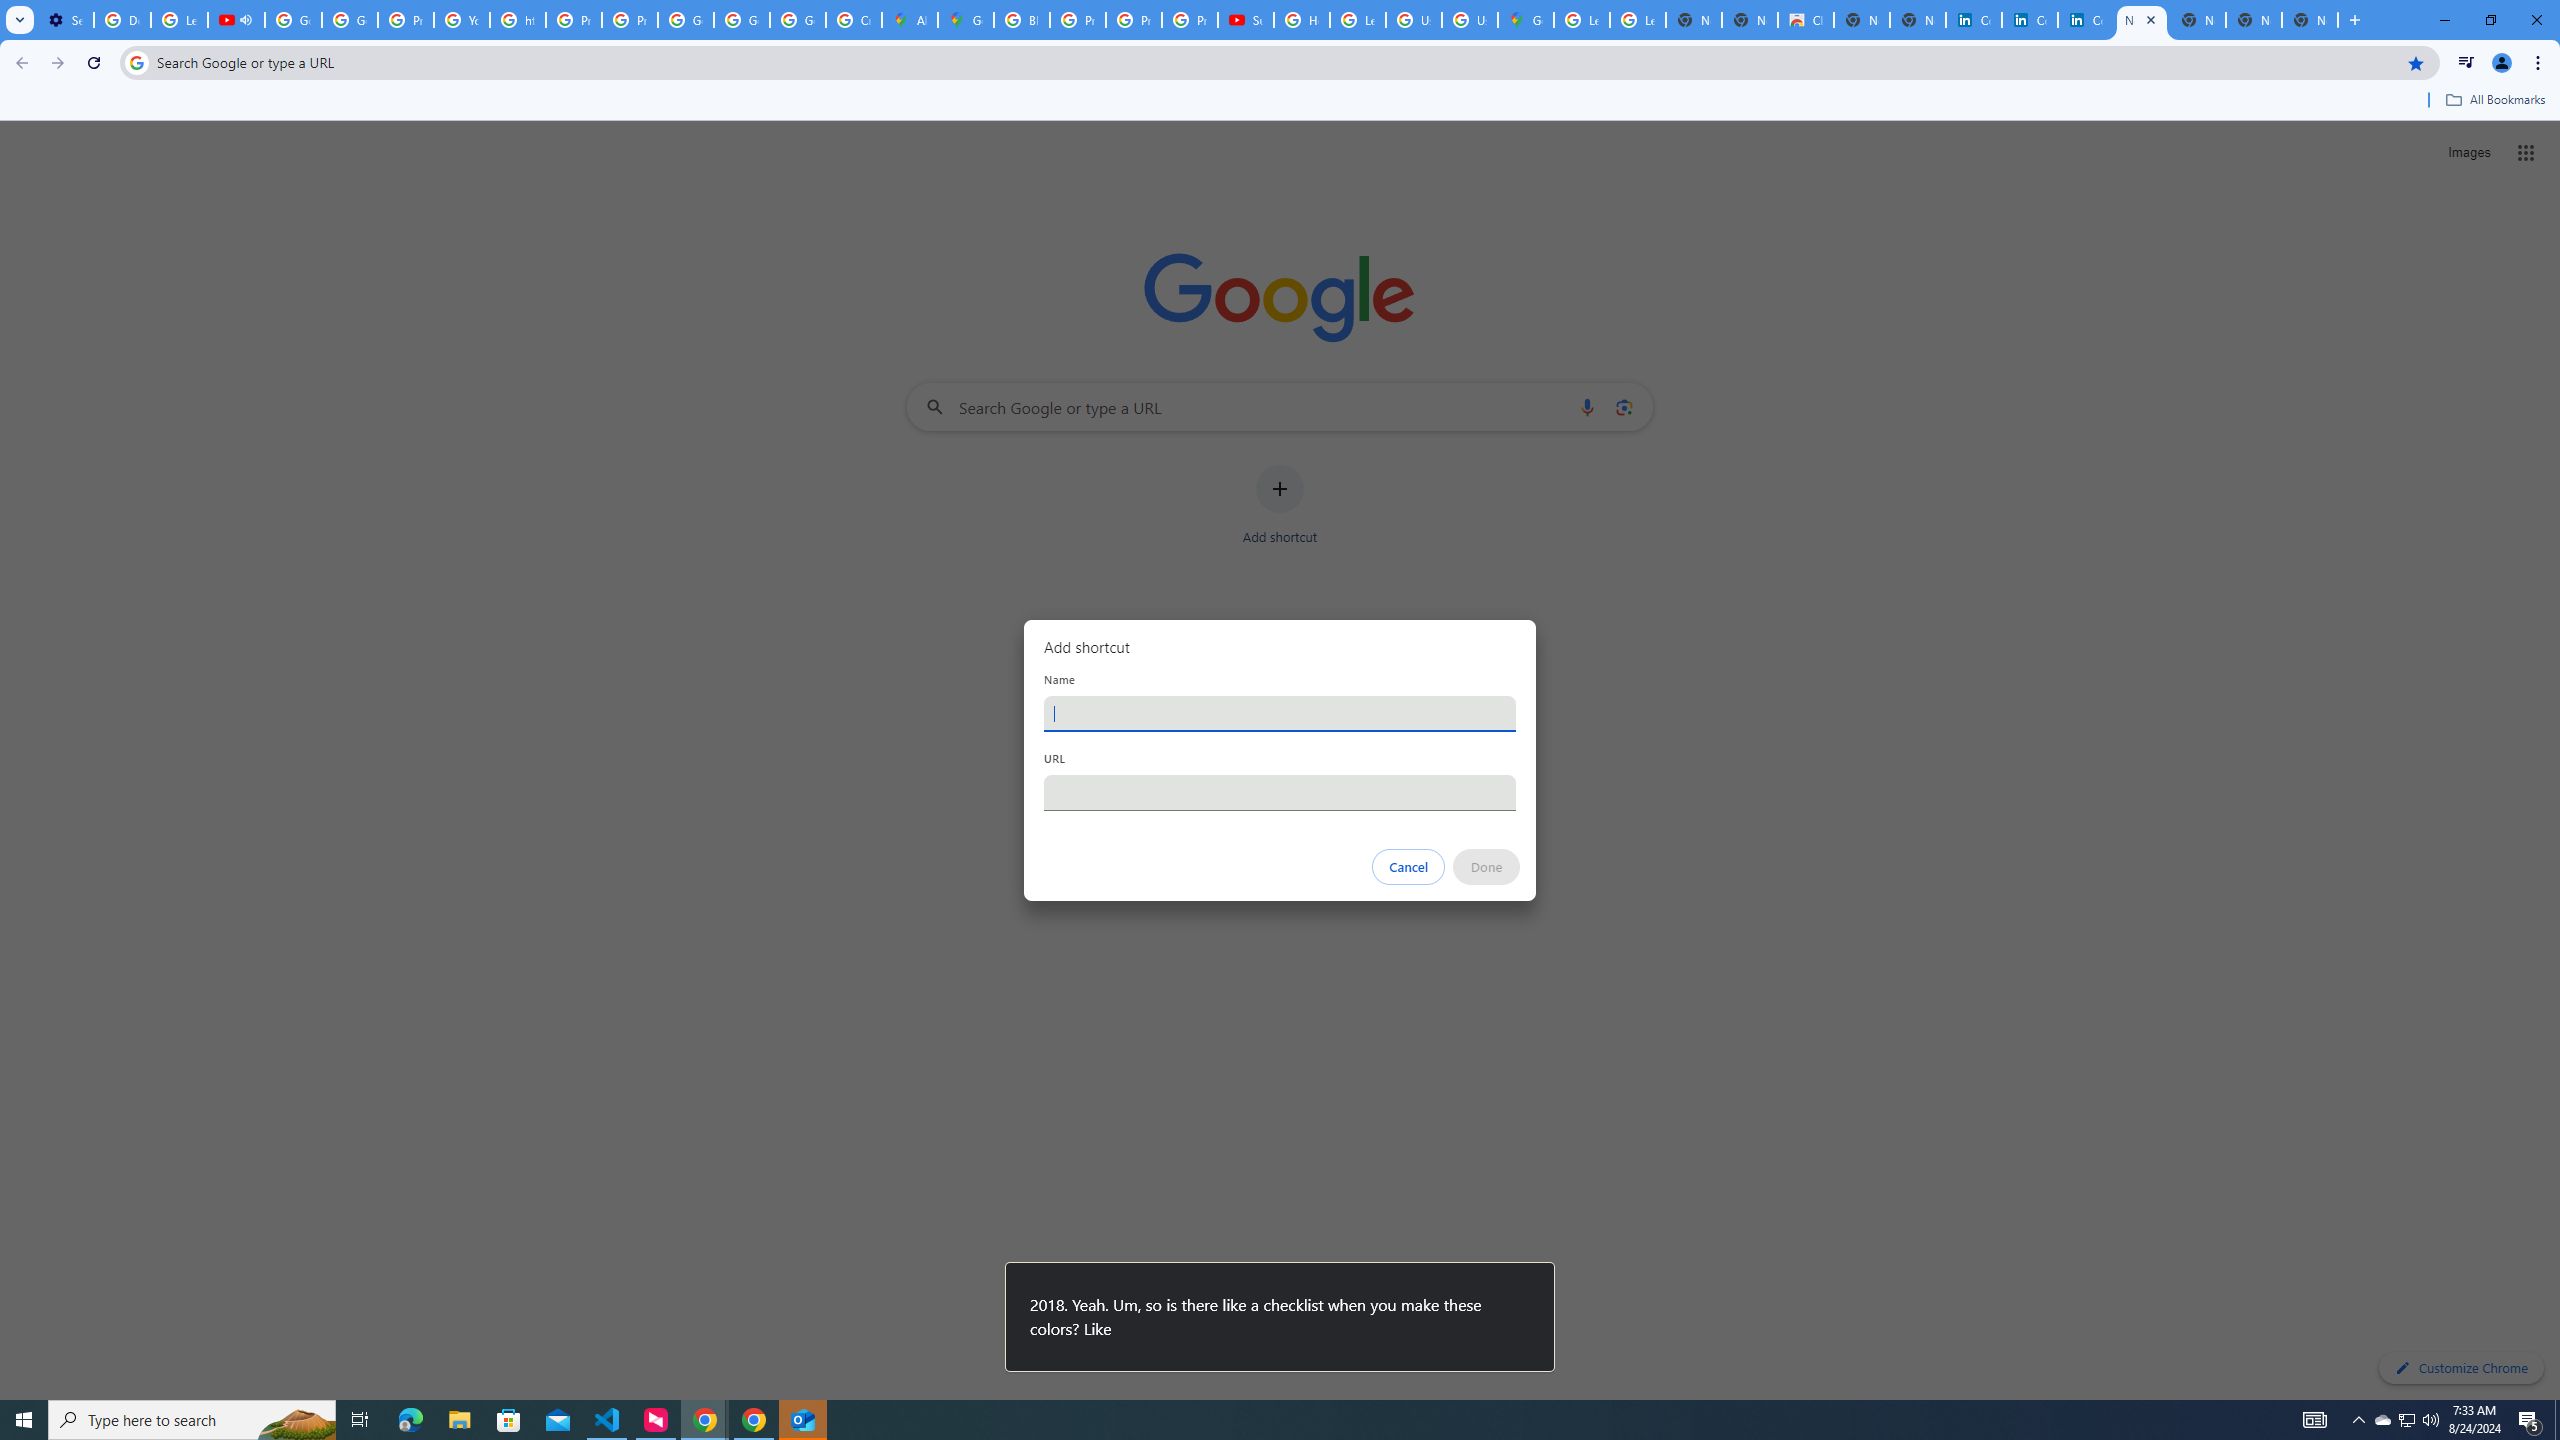 This screenshot has width=2560, height=1440. Describe the element at coordinates (1245, 20) in the screenshot. I see `Subscriptions - YouTube` at that location.